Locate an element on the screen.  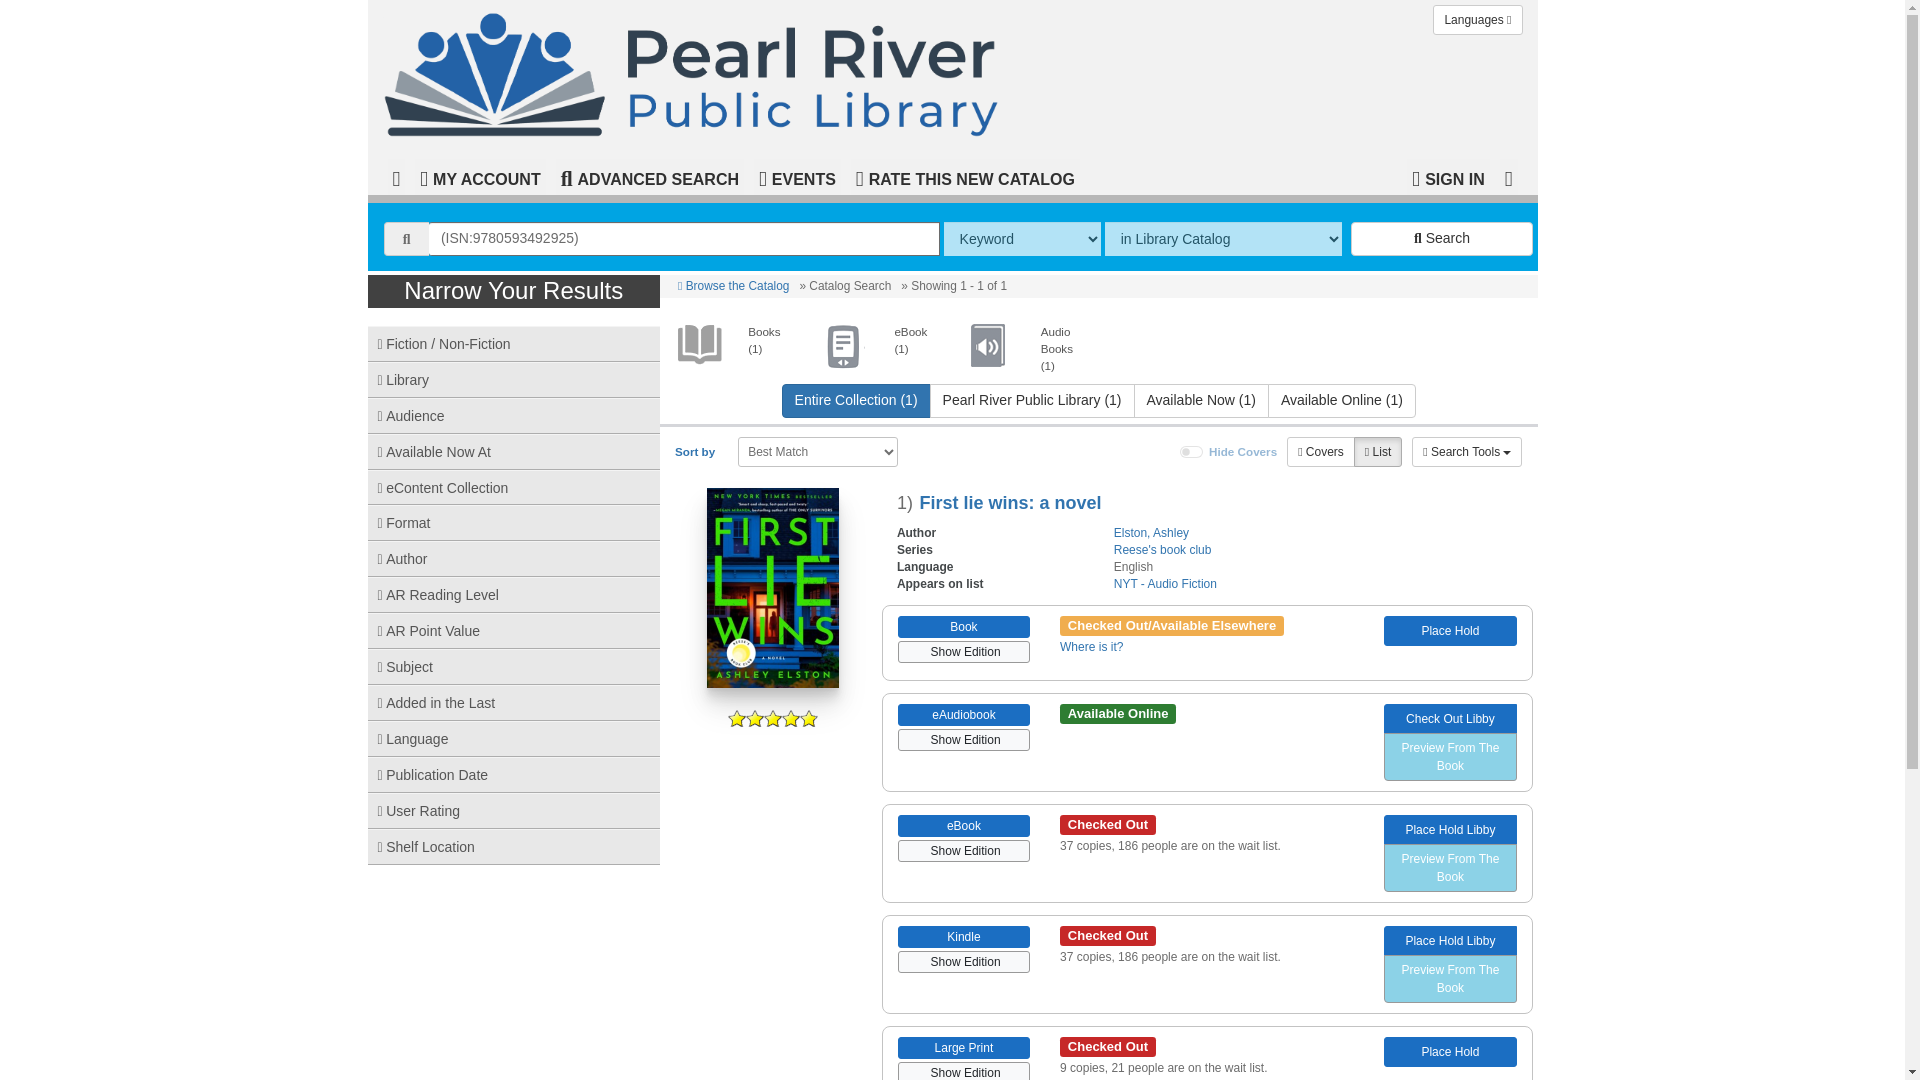
 Search is located at coordinates (1442, 238).